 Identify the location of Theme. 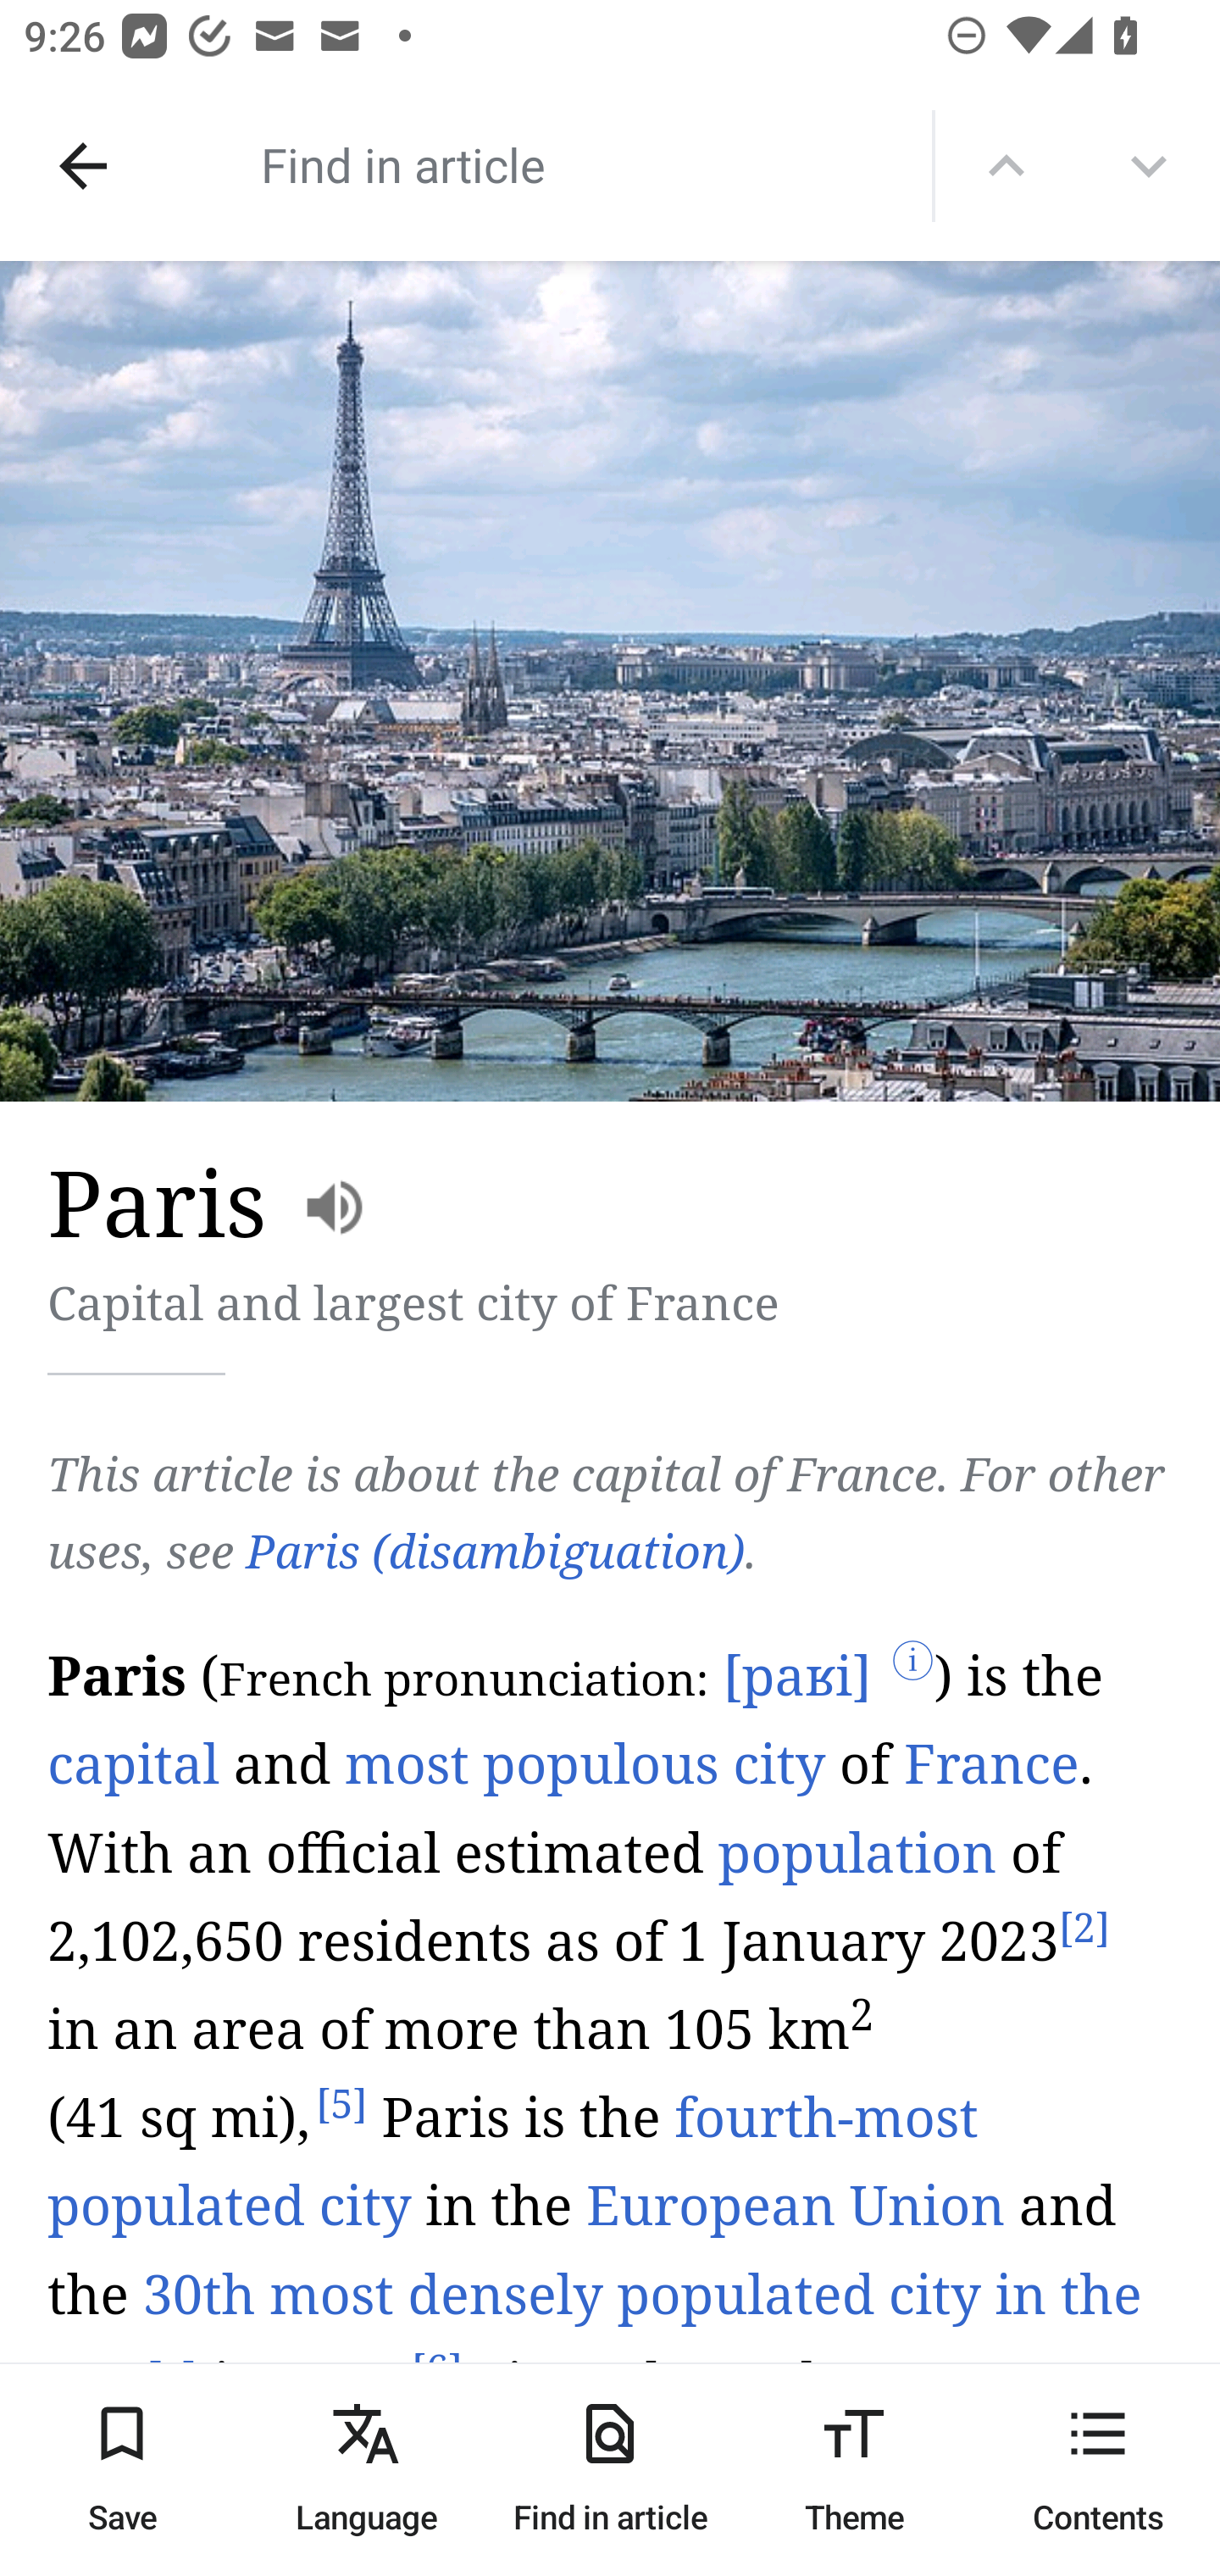
(854, 2469).